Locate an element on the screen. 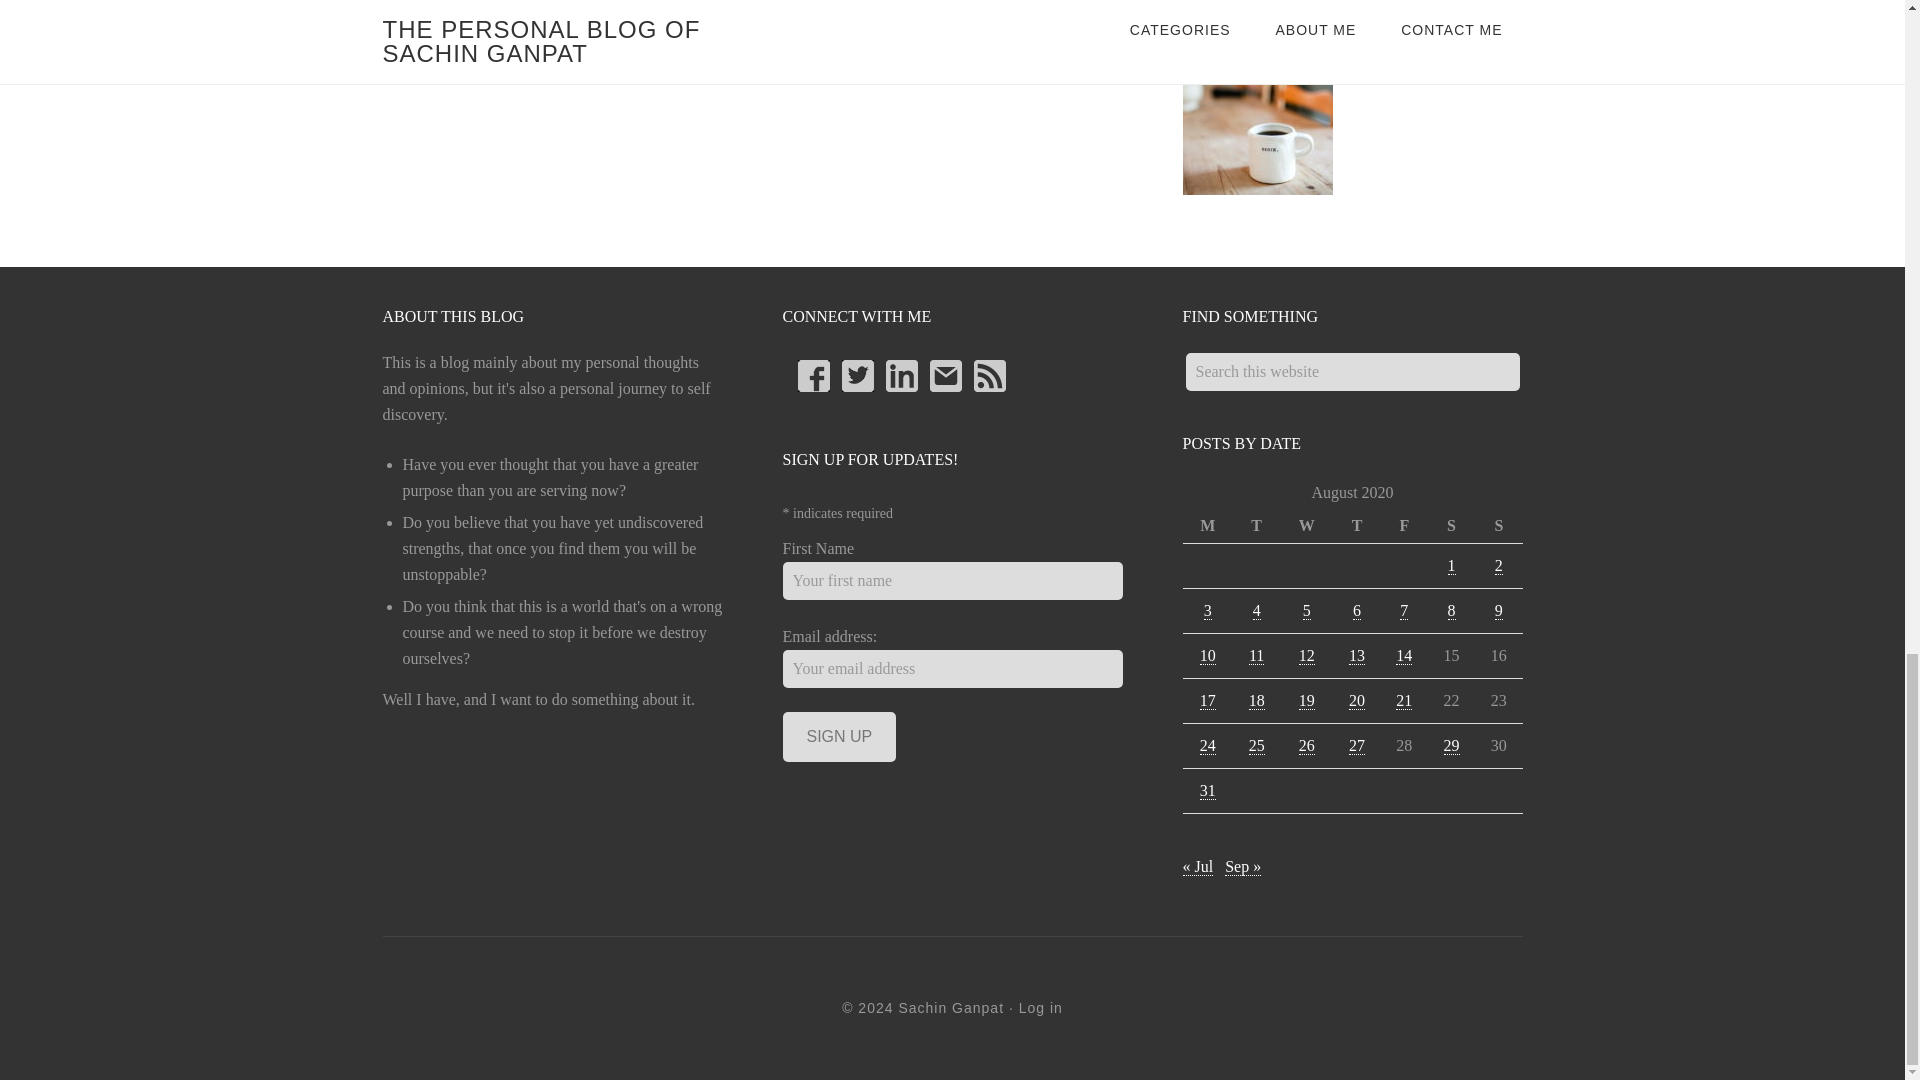  Tuesday is located at coordinates (1256, 526).